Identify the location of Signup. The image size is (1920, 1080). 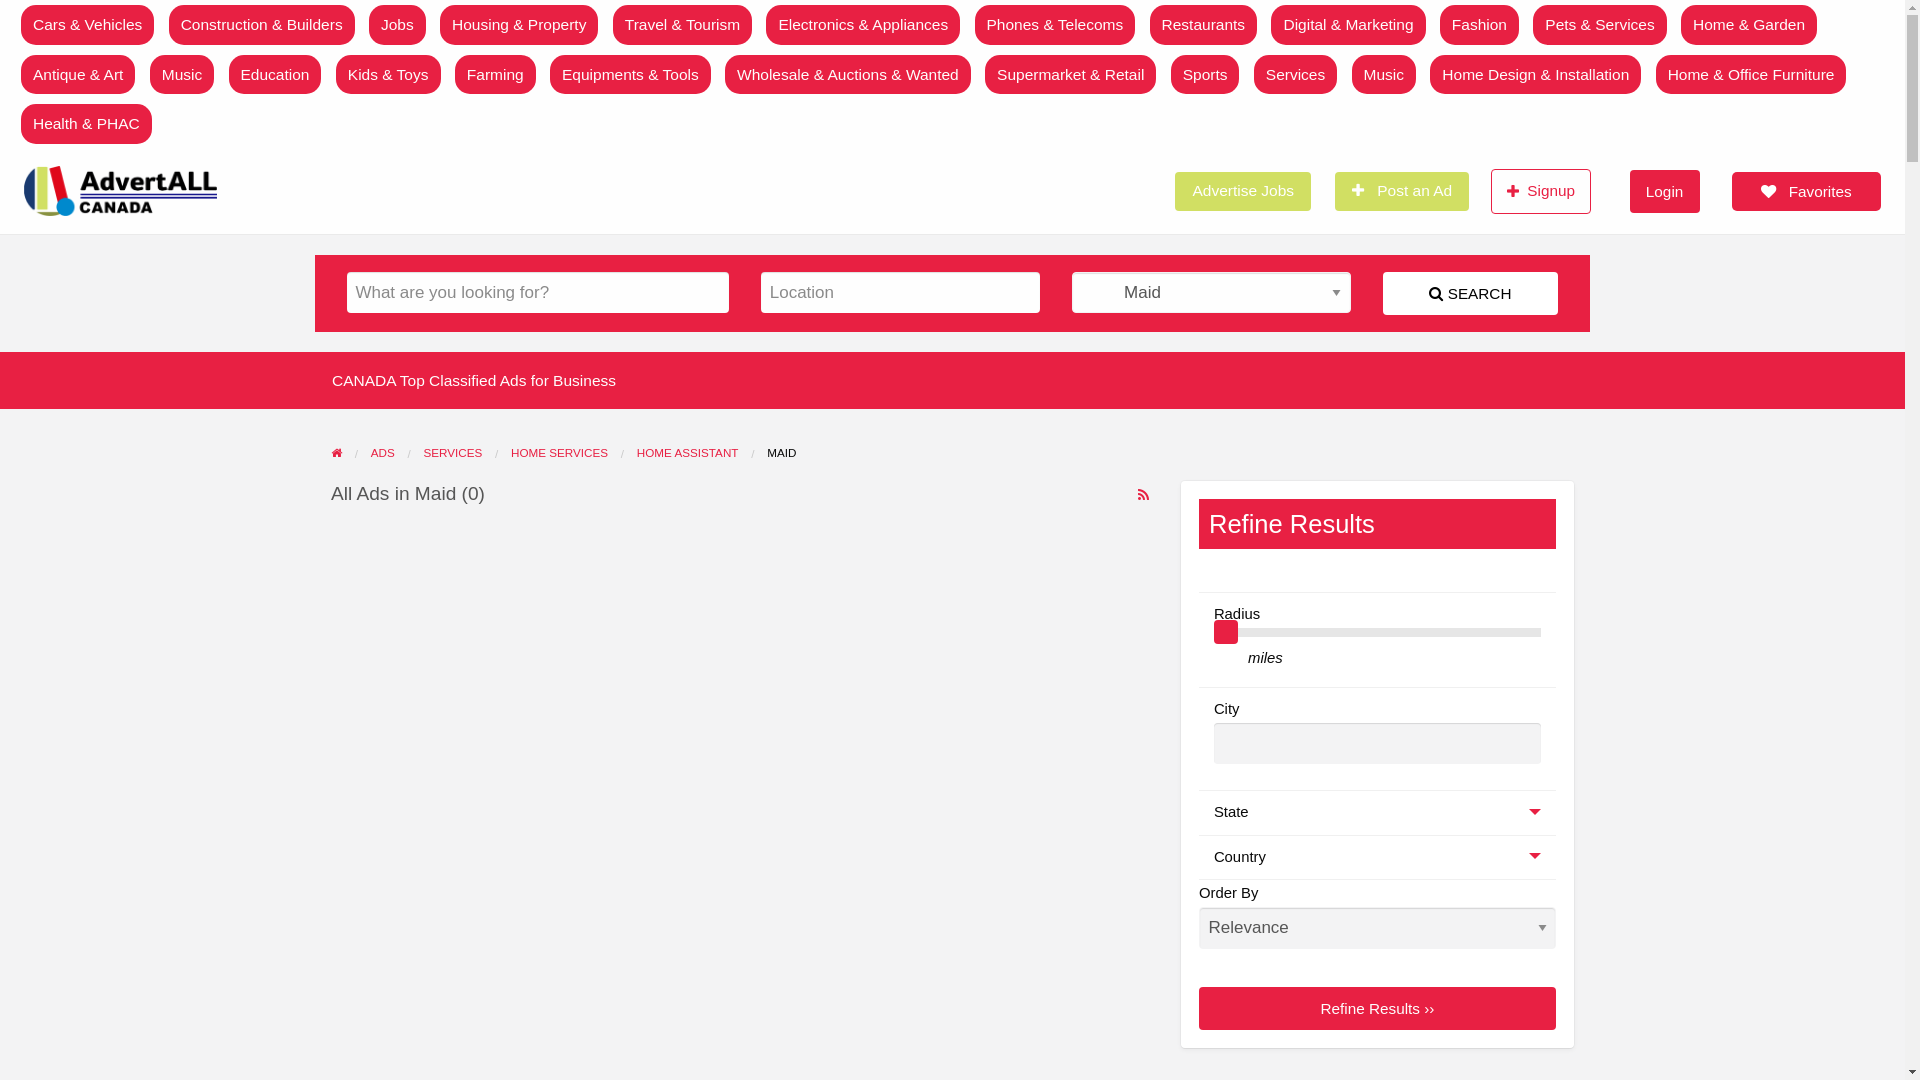
(1542, 192).